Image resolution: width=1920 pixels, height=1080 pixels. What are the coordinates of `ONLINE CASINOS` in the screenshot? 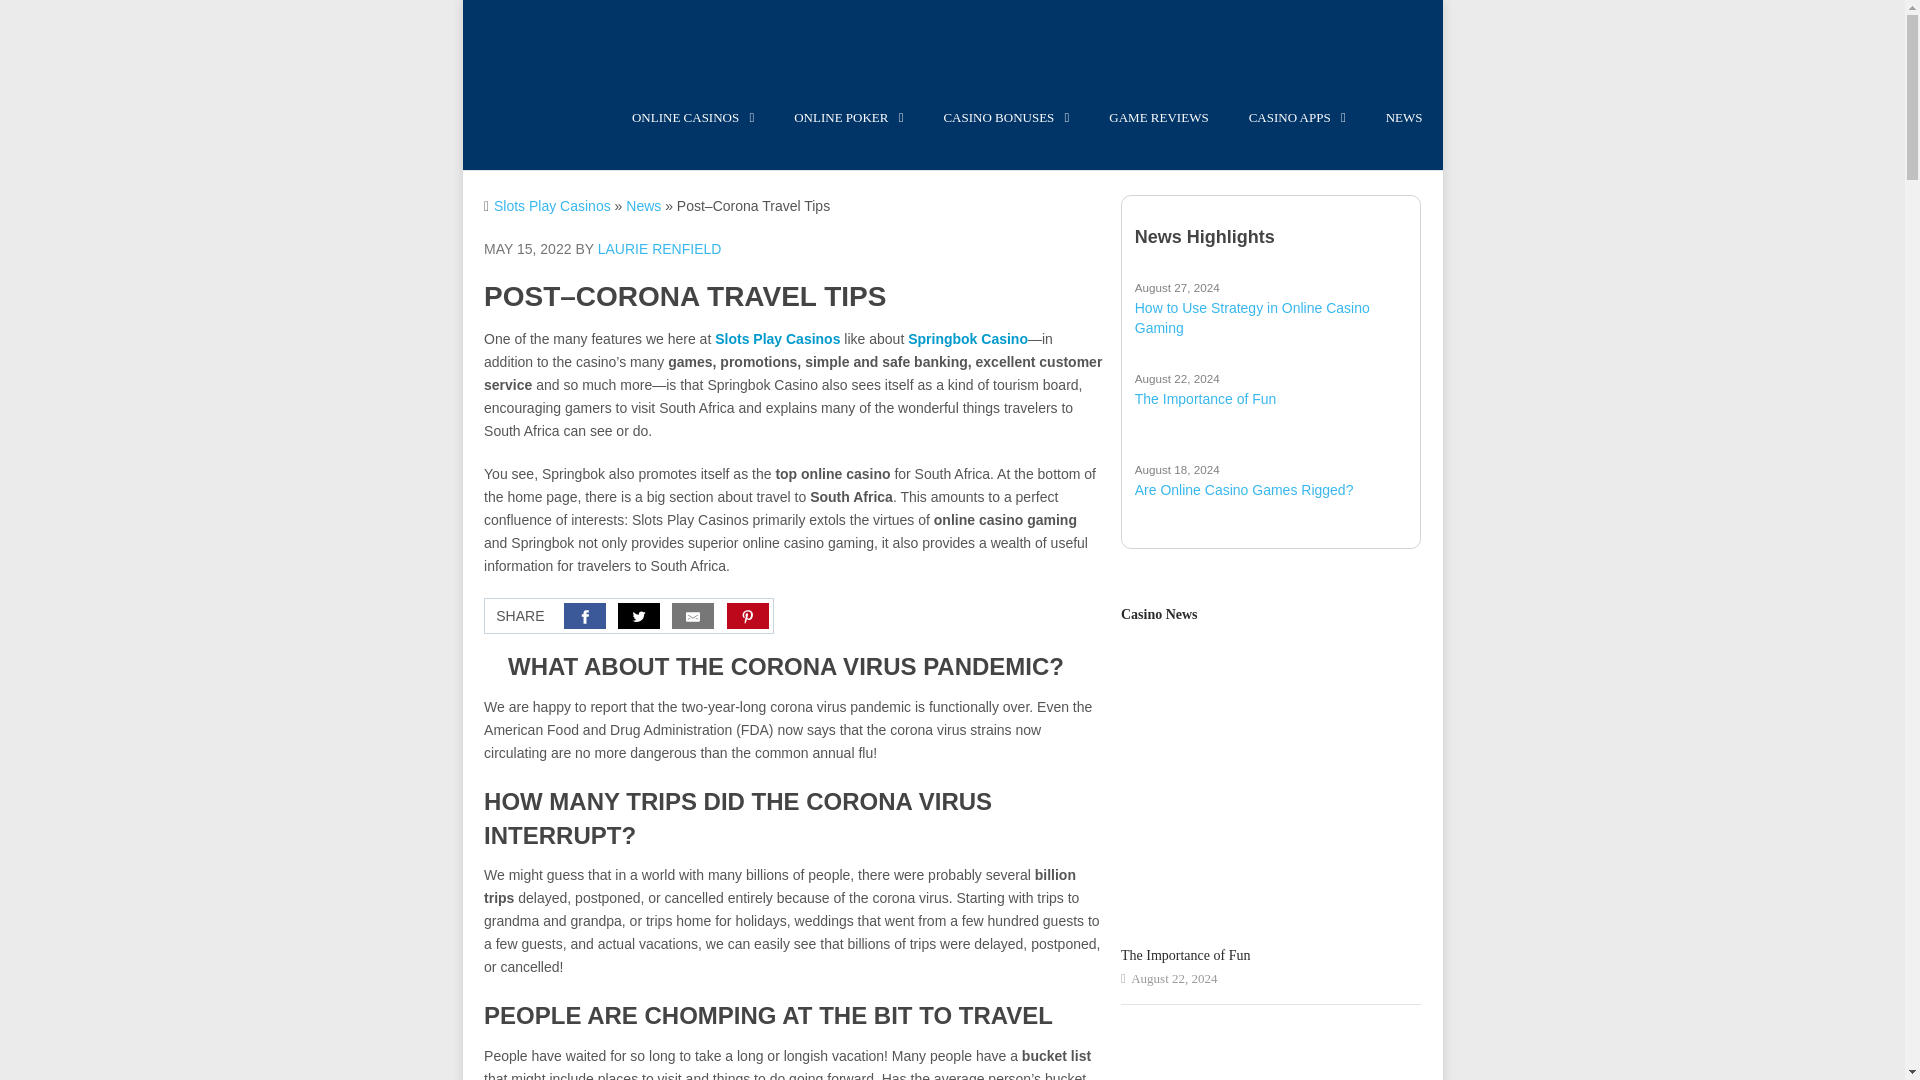 It's located at (692, 128).